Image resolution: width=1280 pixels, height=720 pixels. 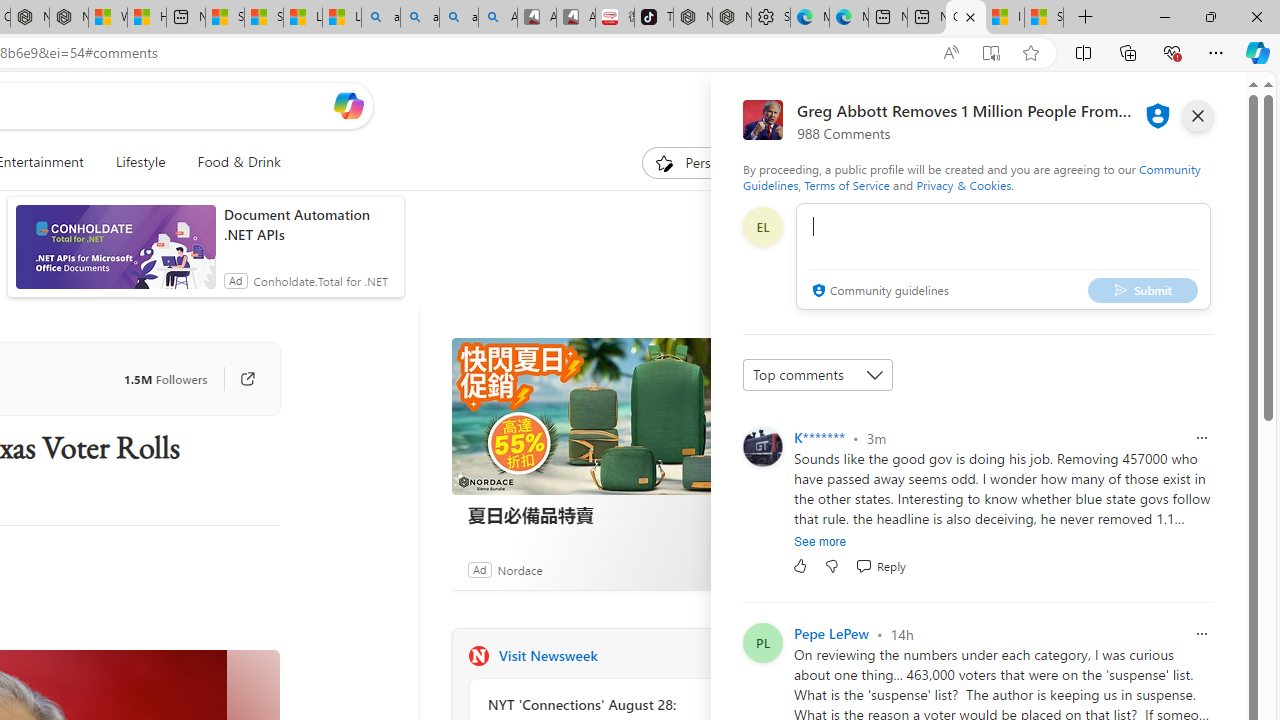 I want to click on Go to publisher's site, so click(x=237, y=378).